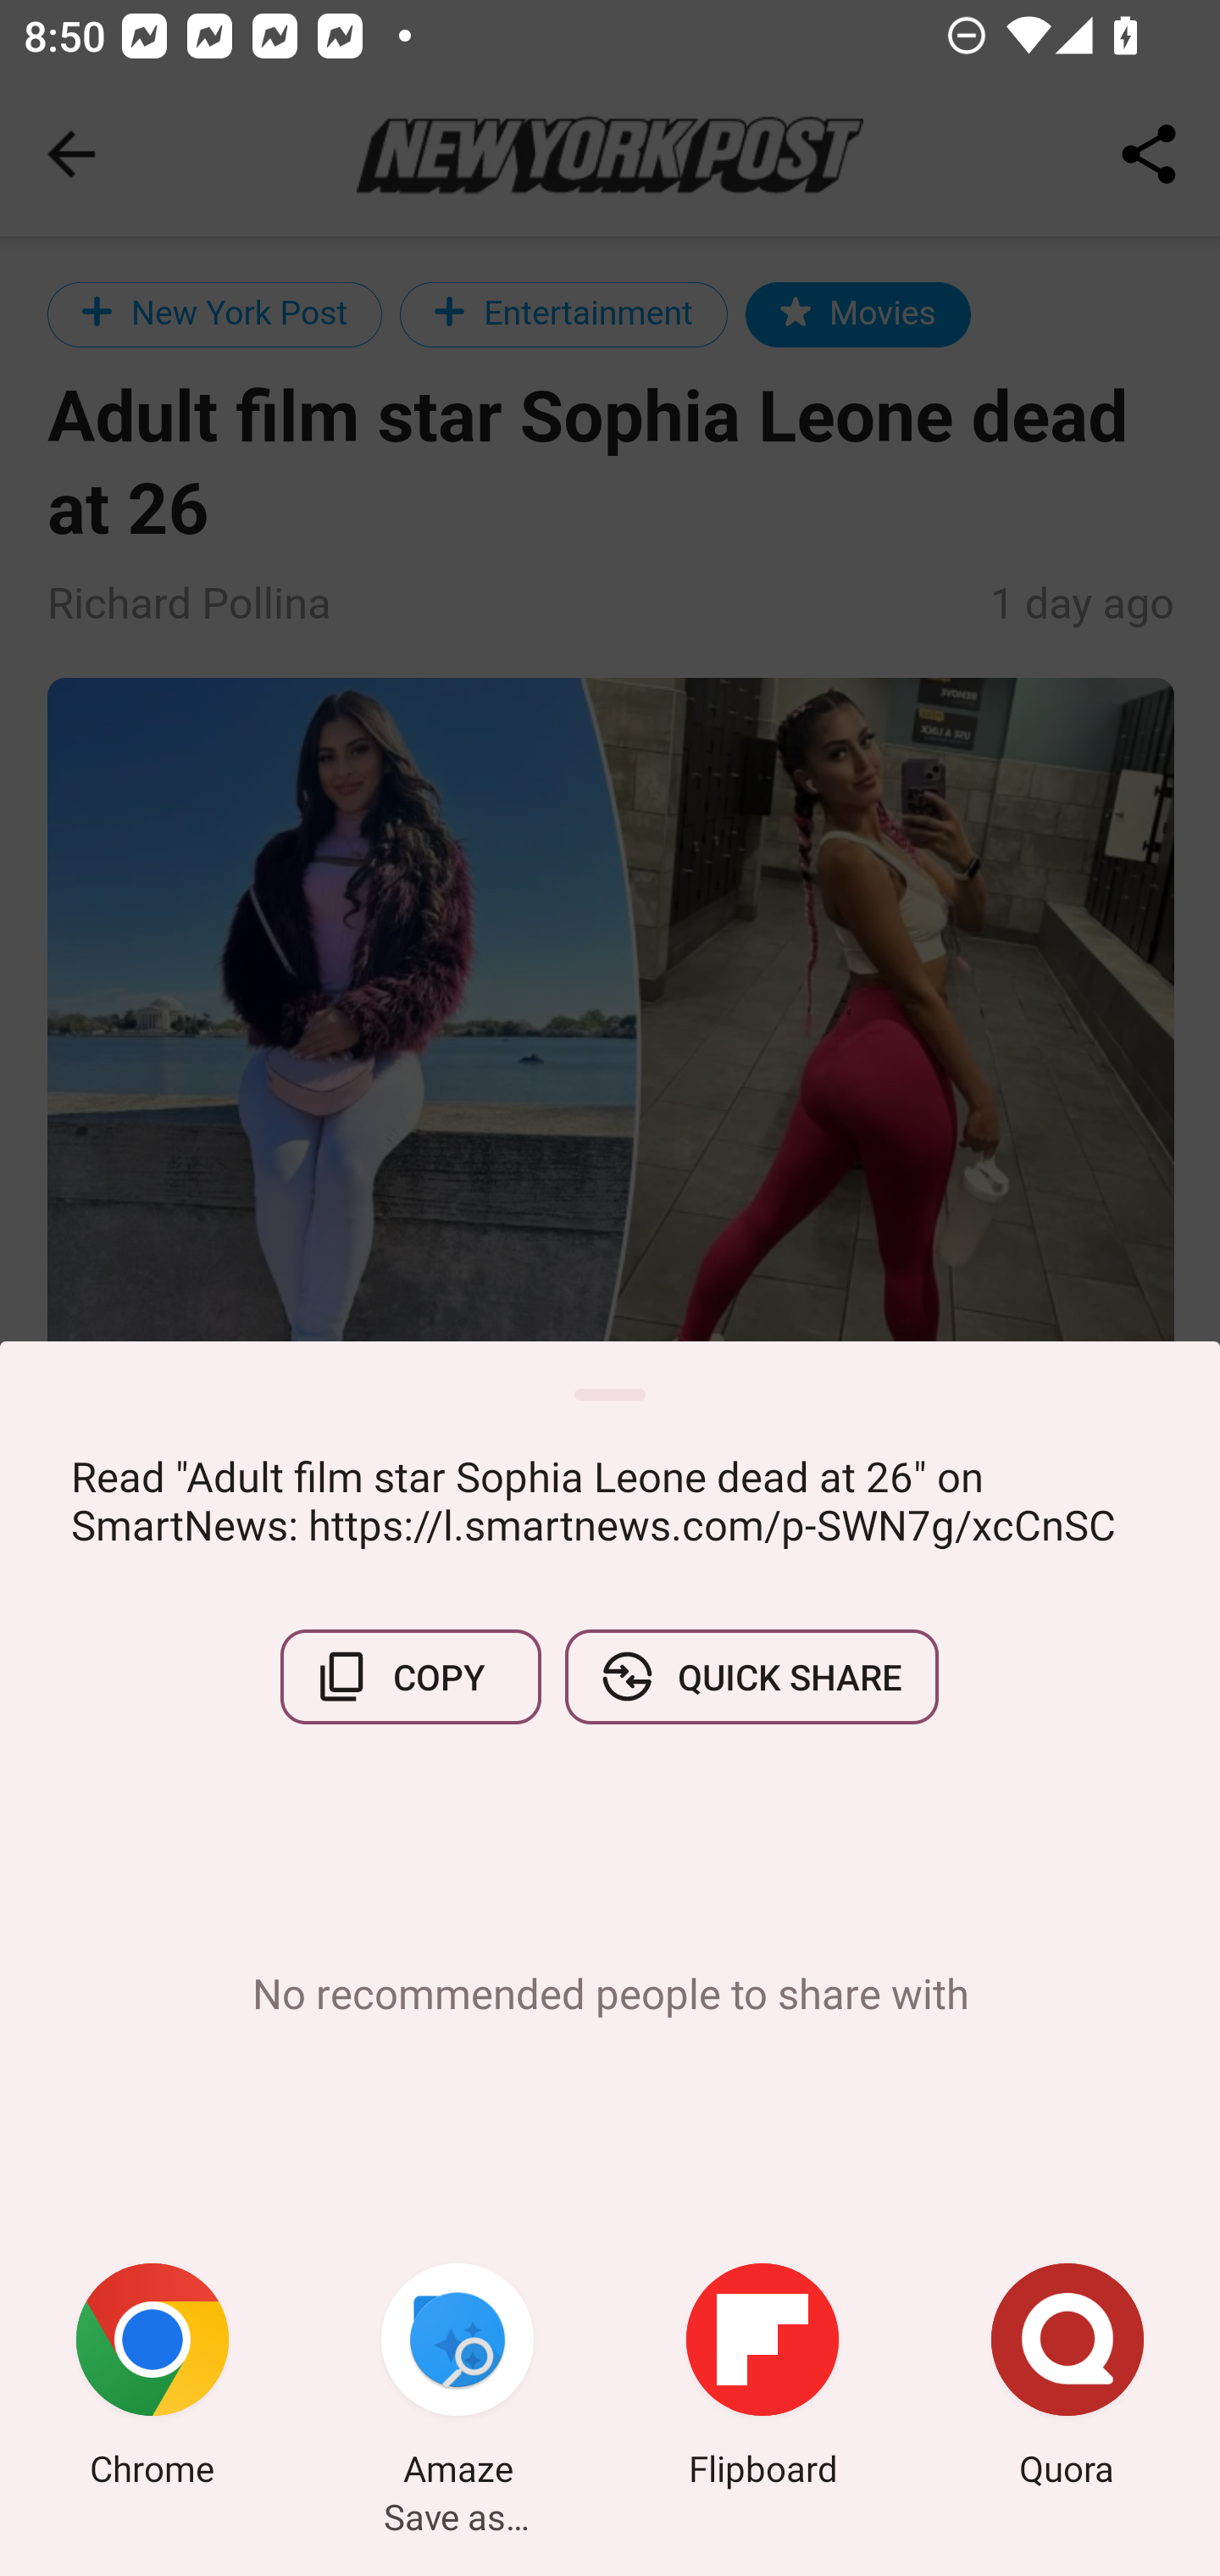 This screenshot has width=1220, height=2576. Describe the element at coordinates (1067, 2379) in the screenshot. I see `Quora` at that location.